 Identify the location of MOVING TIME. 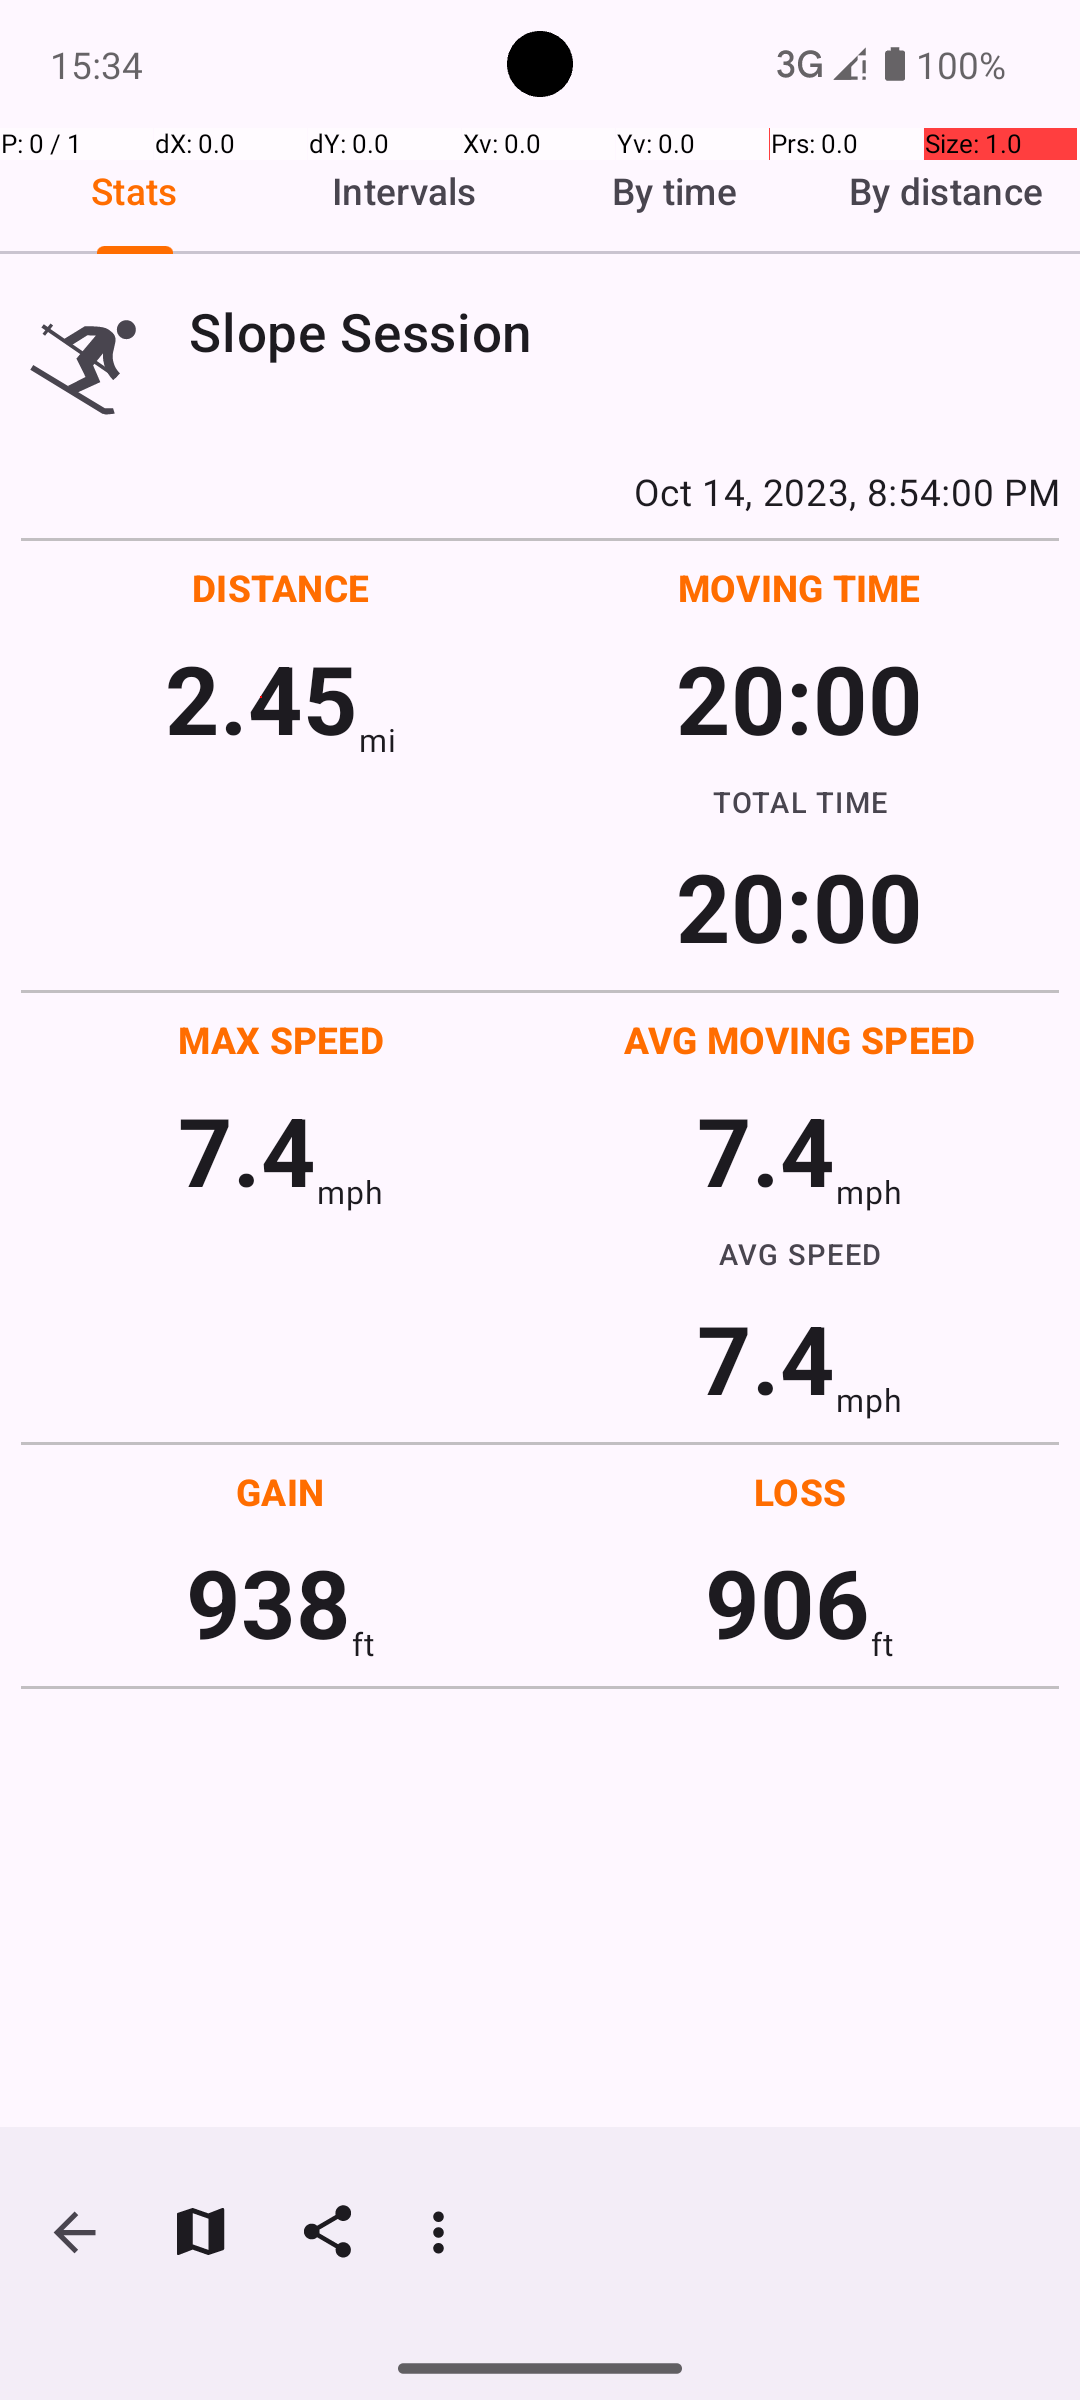
(800, 588).